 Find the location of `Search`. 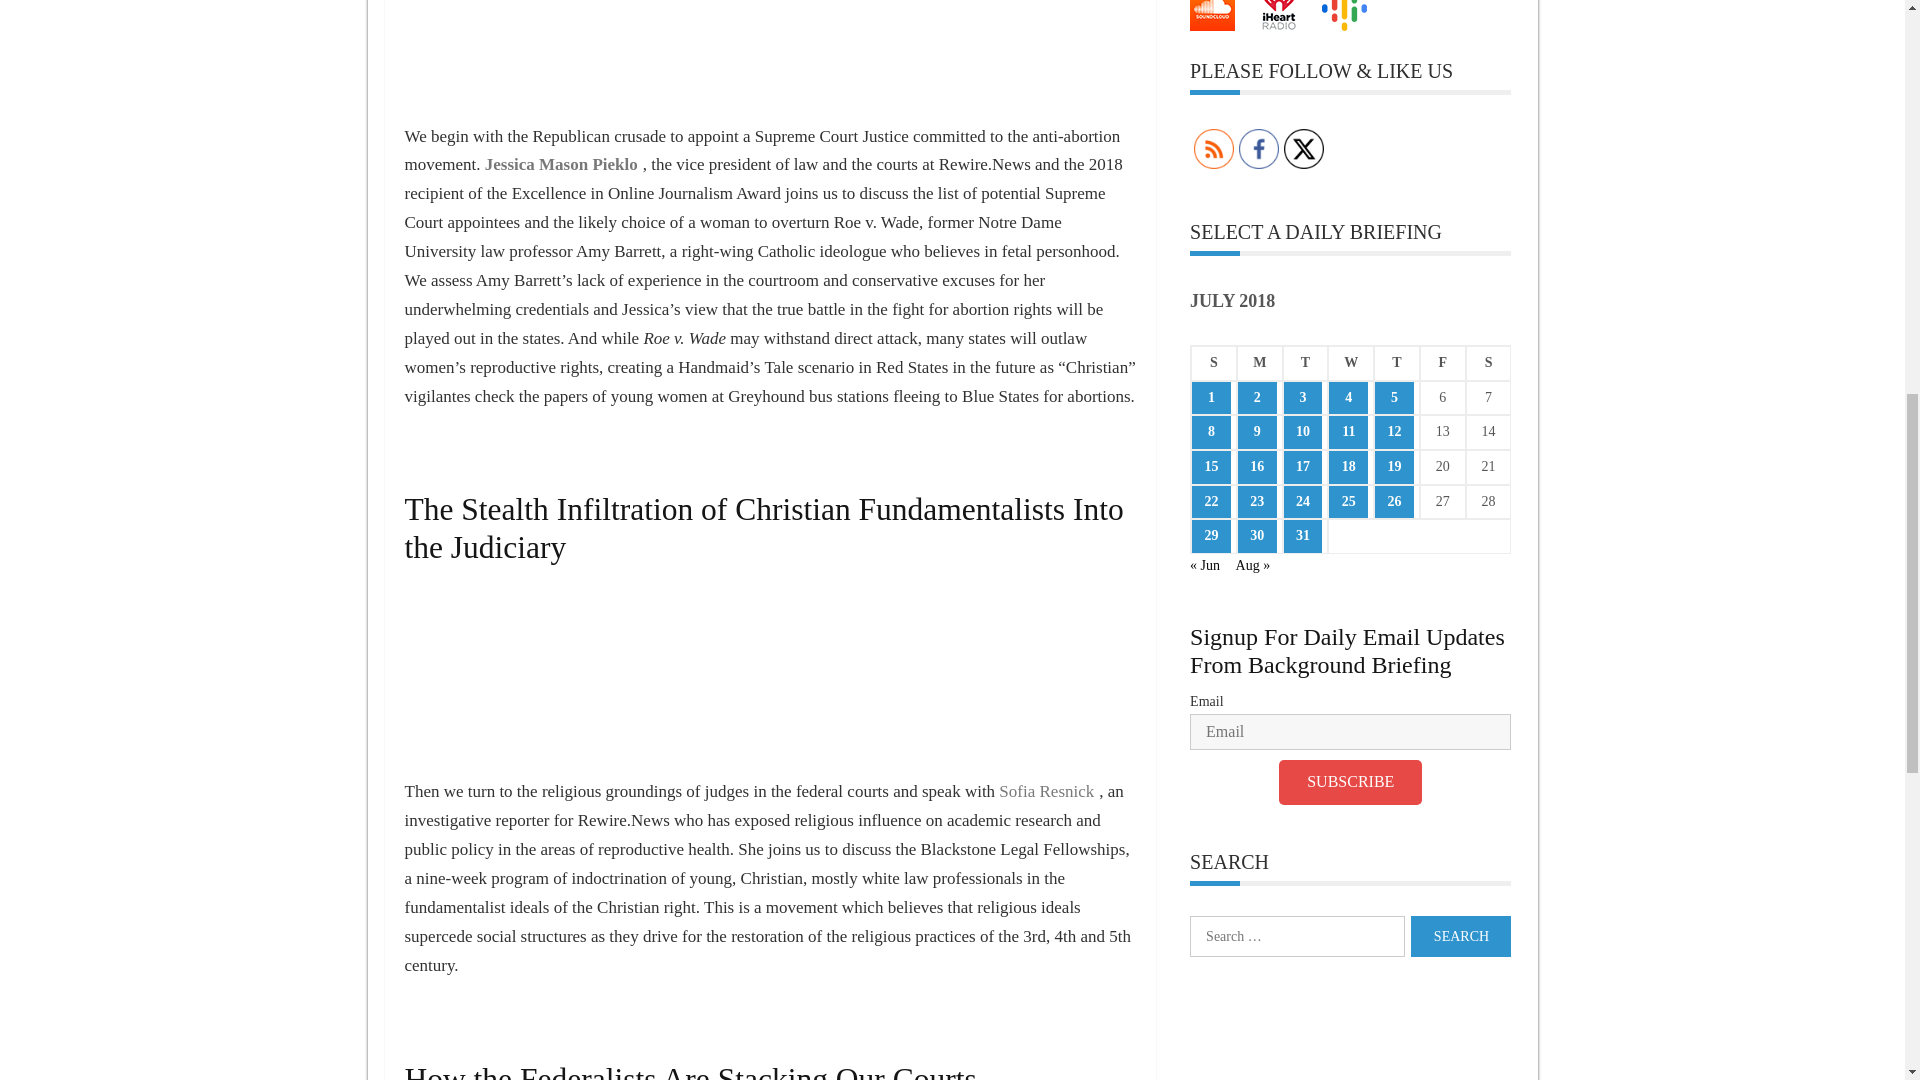

Search is located at coordinates (1461, 936).